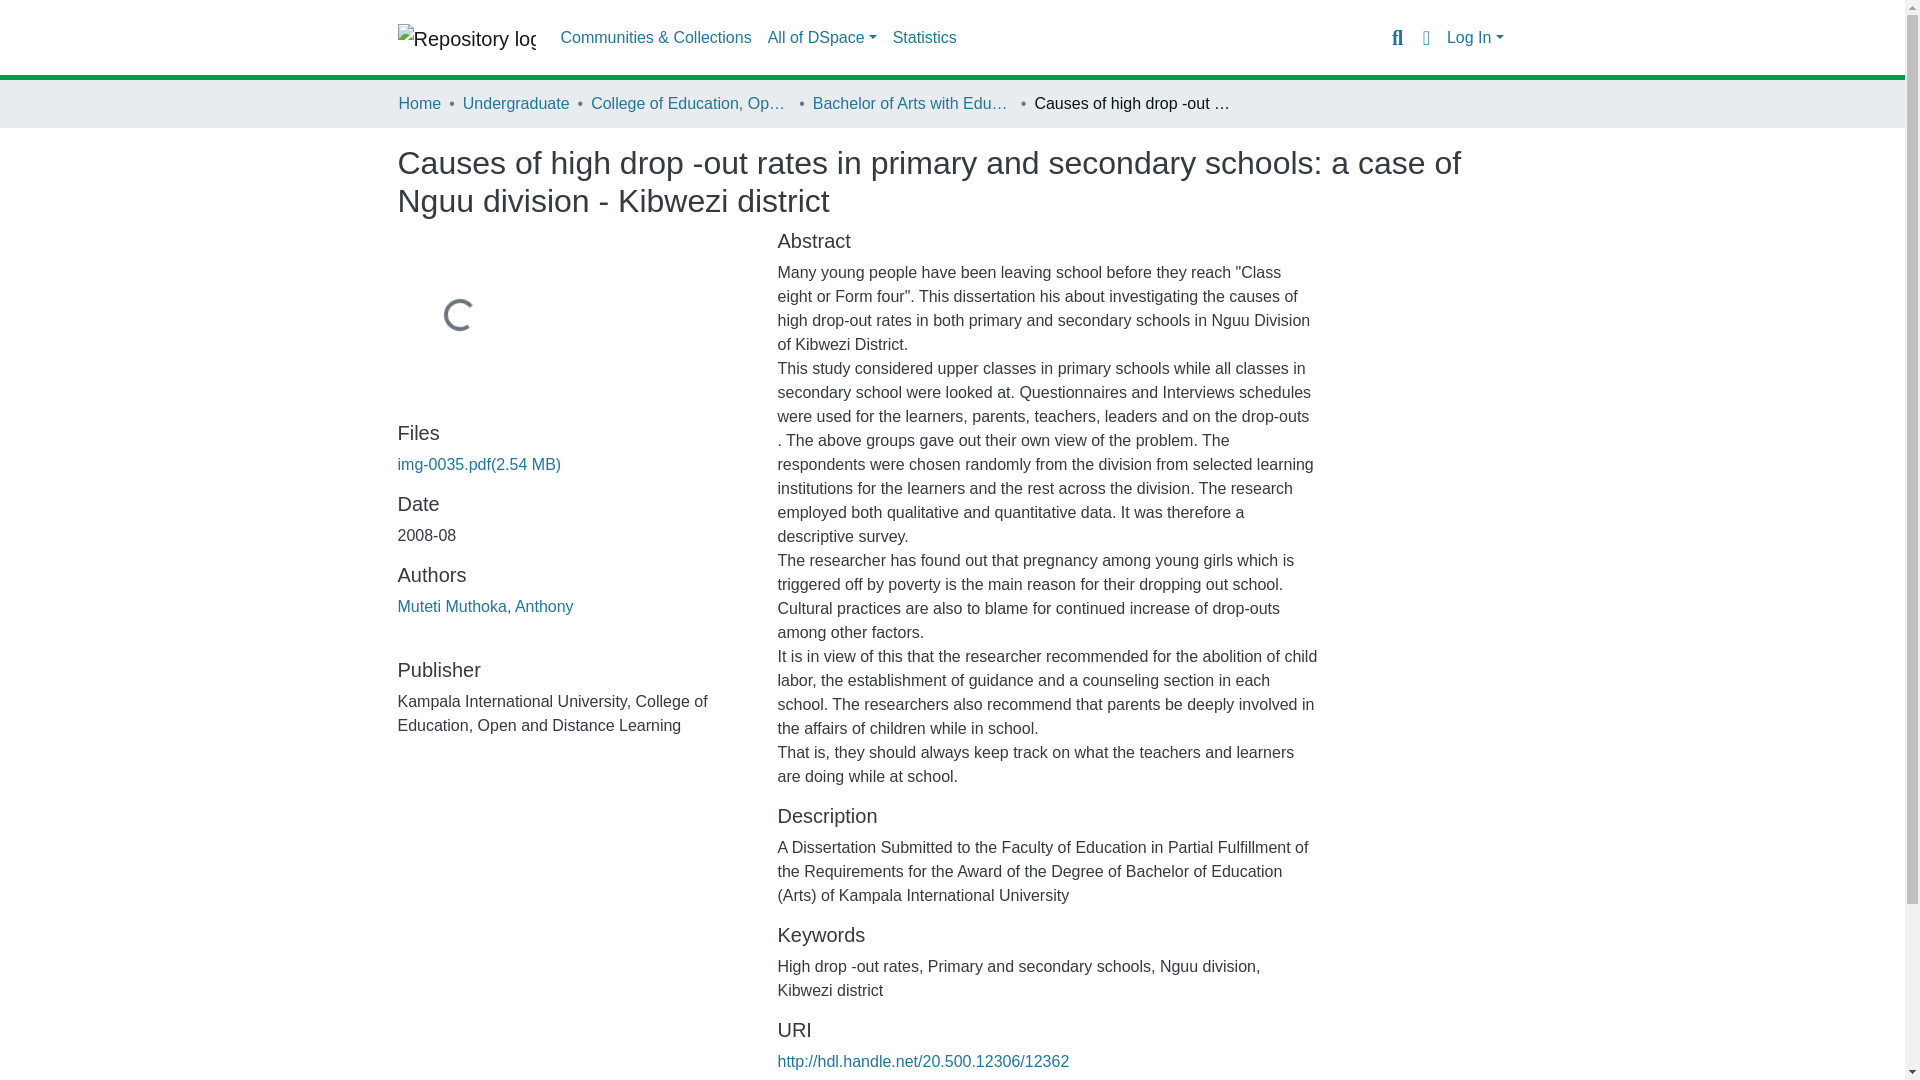 Image resolution: width=1920 pixels, height=1080 pixels. What do you see at coordinates (691, 103) in the screenshot?
I see `College of Education, Open and Distance Learning` at bounding box center [691, 103].